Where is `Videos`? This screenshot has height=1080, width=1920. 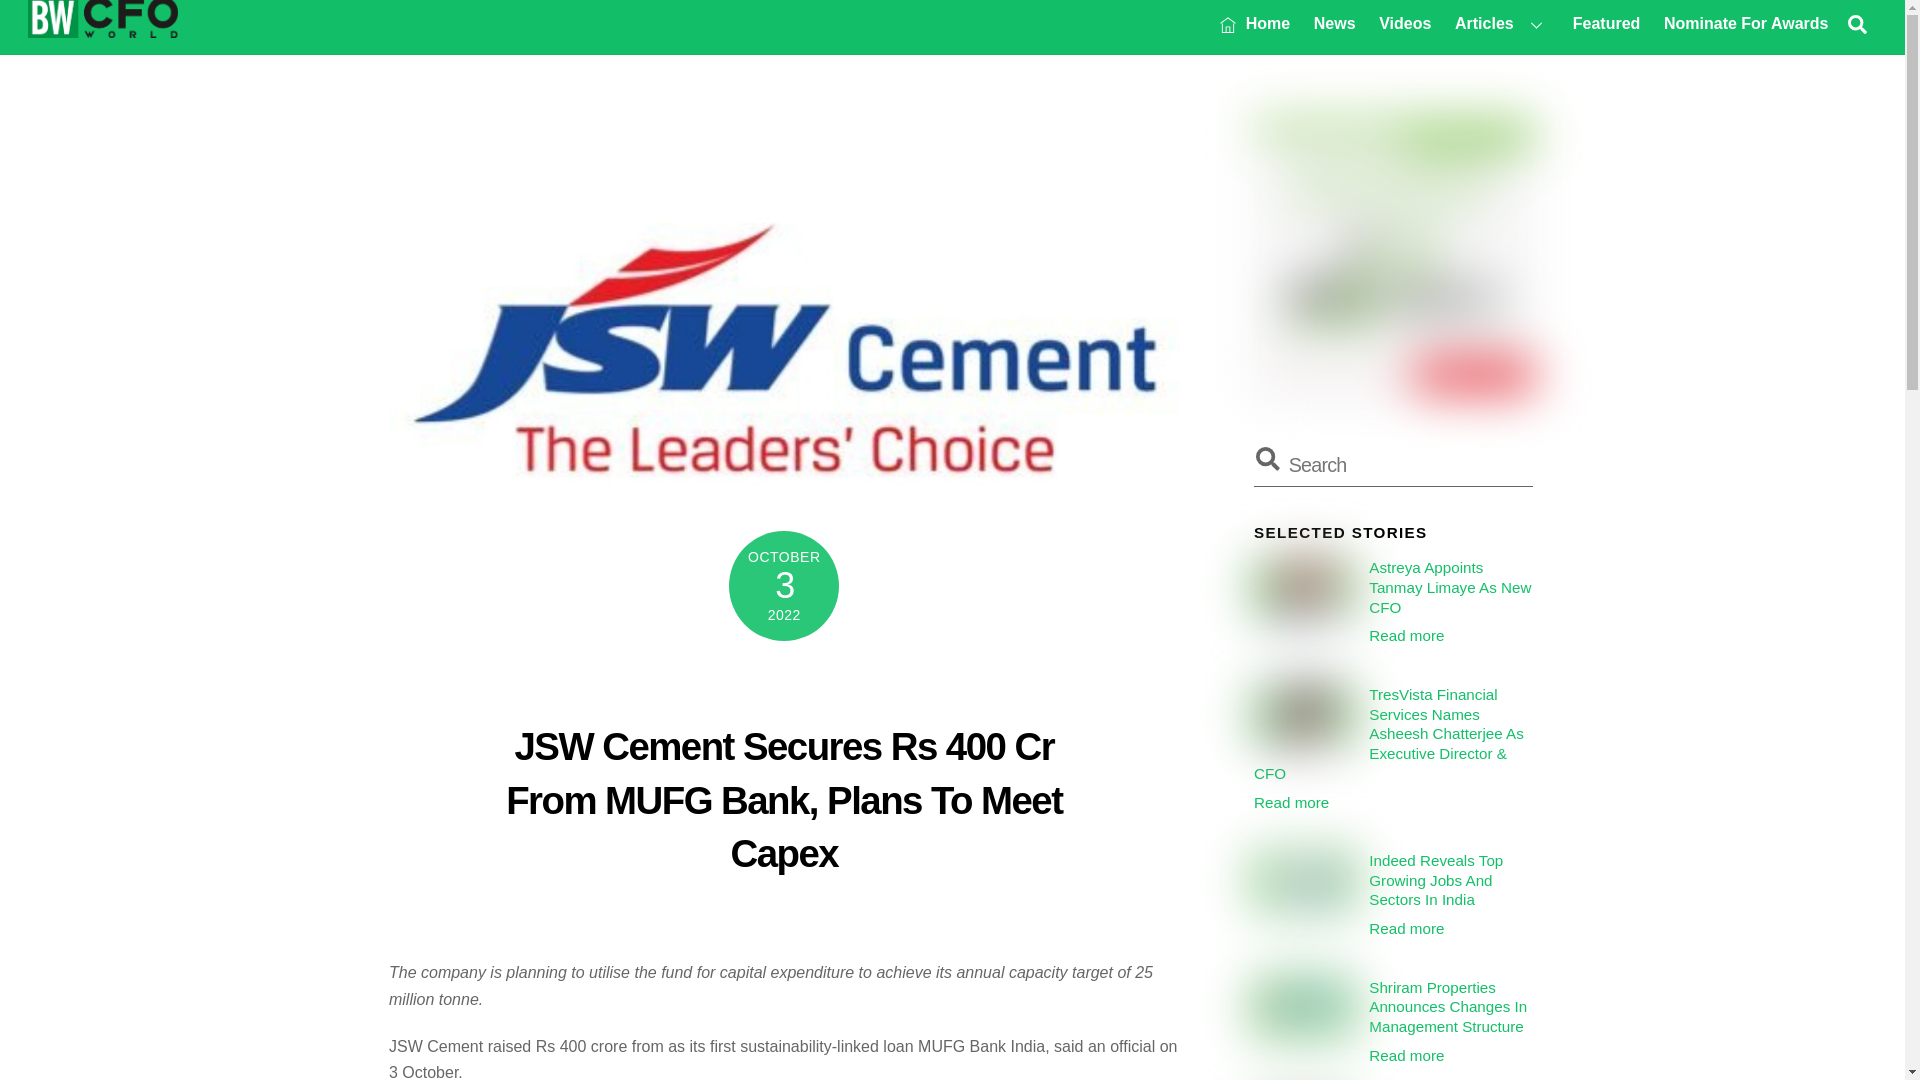
Videos is located at coordinates (1406, 23).